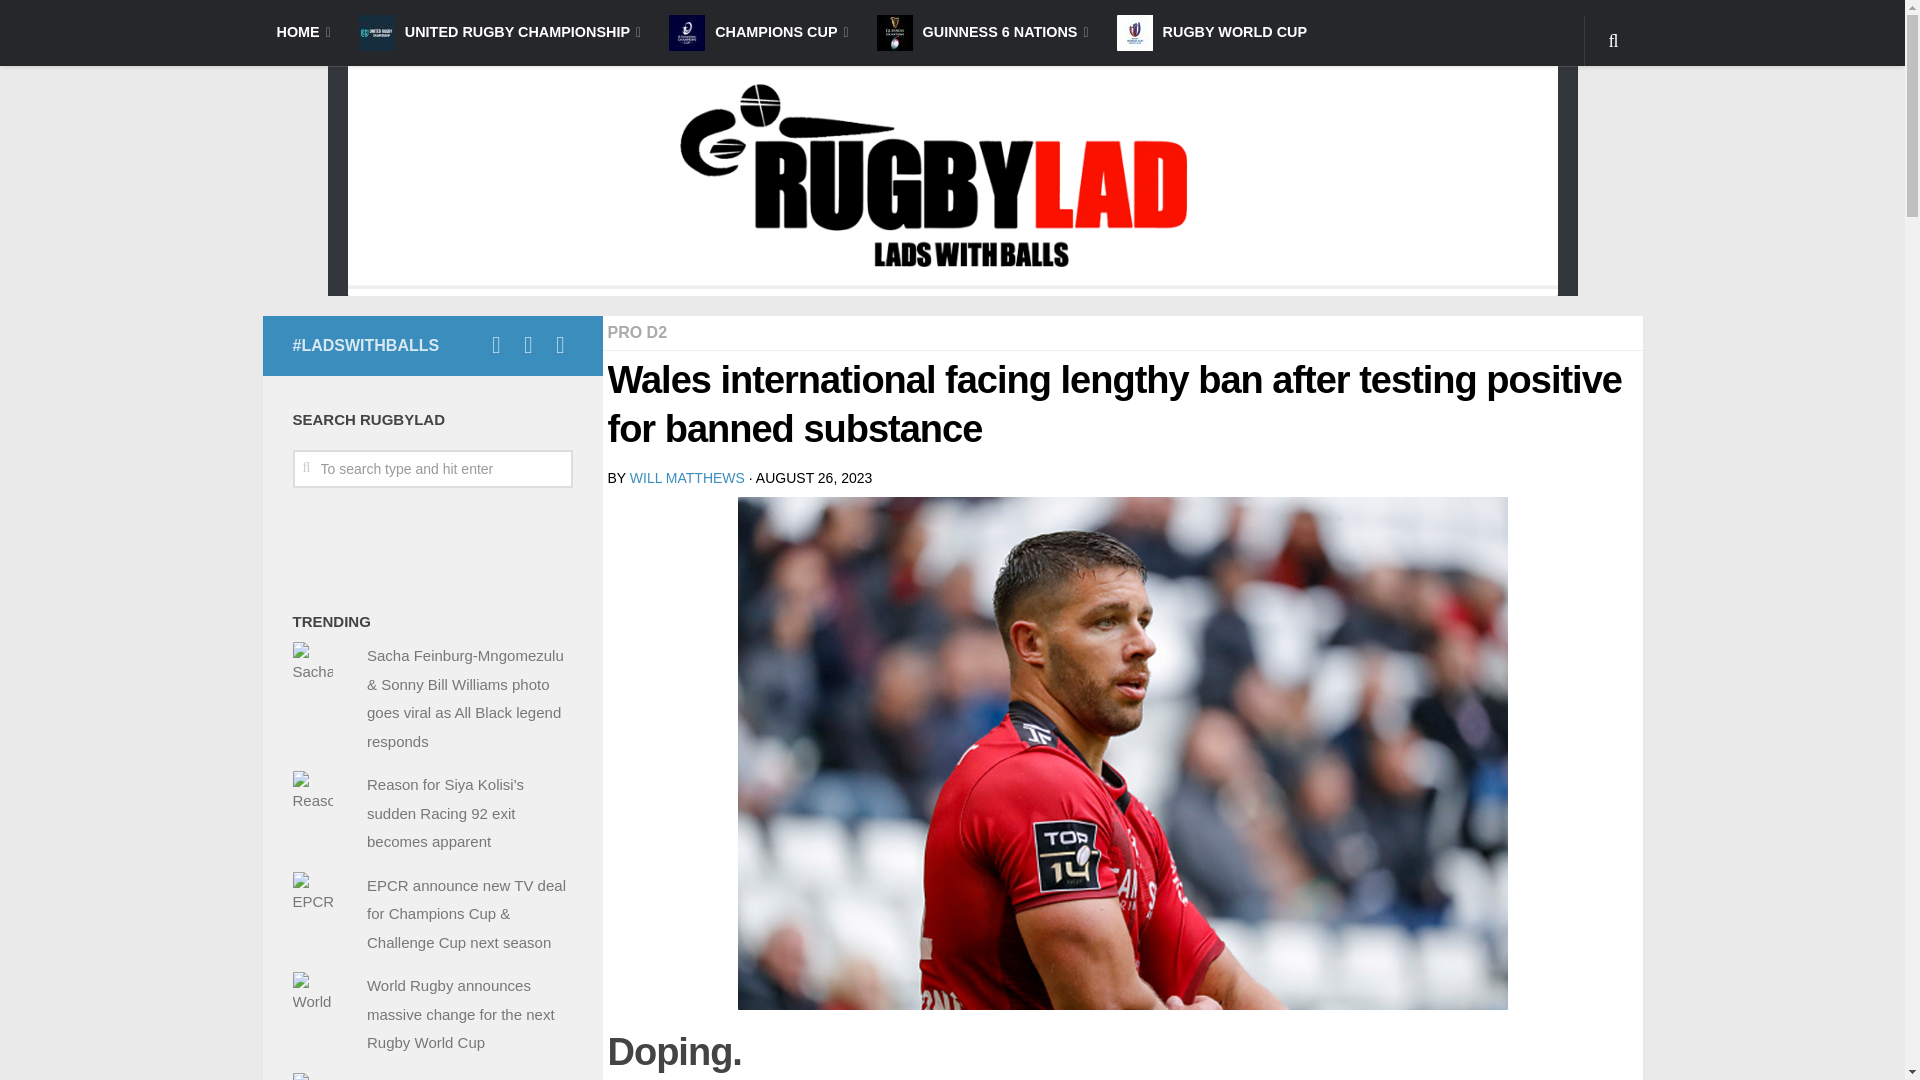 The height and width of the screenshot is (1080, 1920). What do you see at coordinates (638, 332) in the screenshot?
I see `PRO D2` at bounding box center [638, 332].